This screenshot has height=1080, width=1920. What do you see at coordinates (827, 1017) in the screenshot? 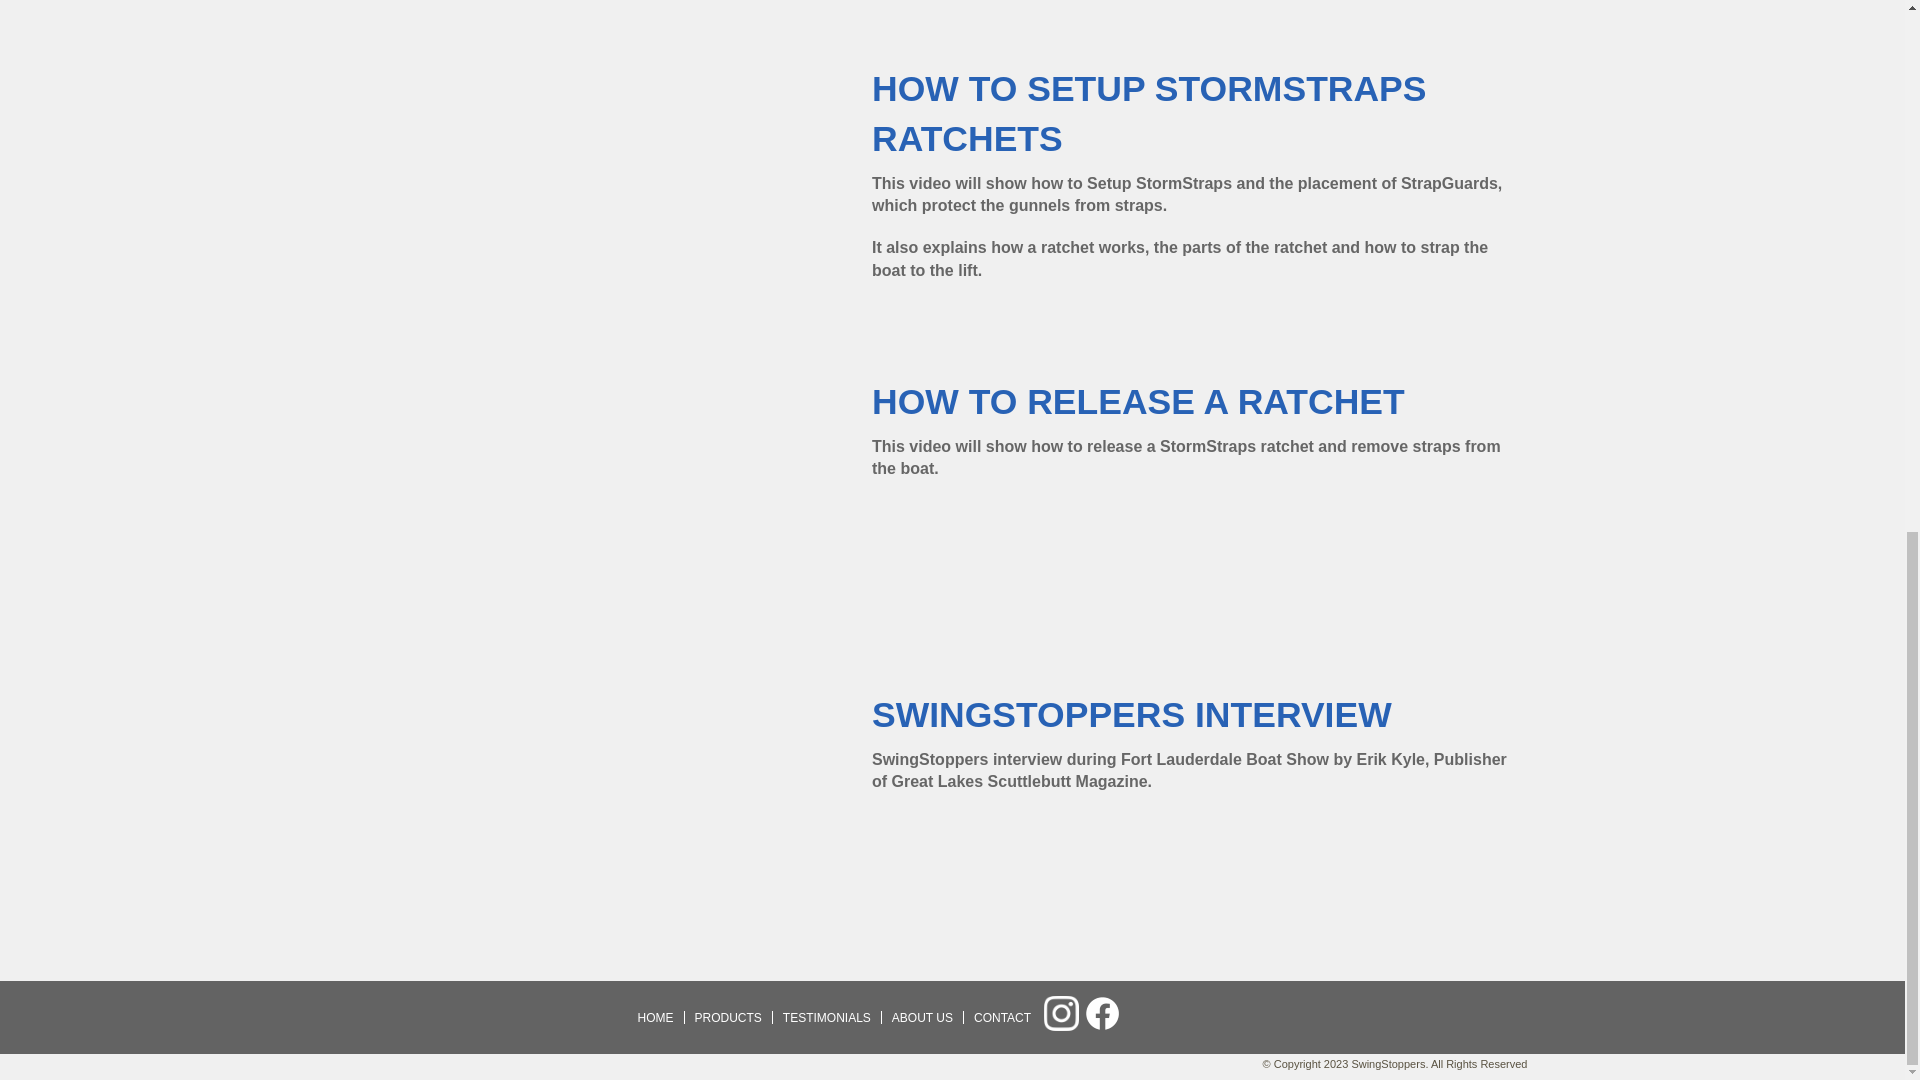
I see `TESTIMONIALS` at bounding box center [827, 1017].